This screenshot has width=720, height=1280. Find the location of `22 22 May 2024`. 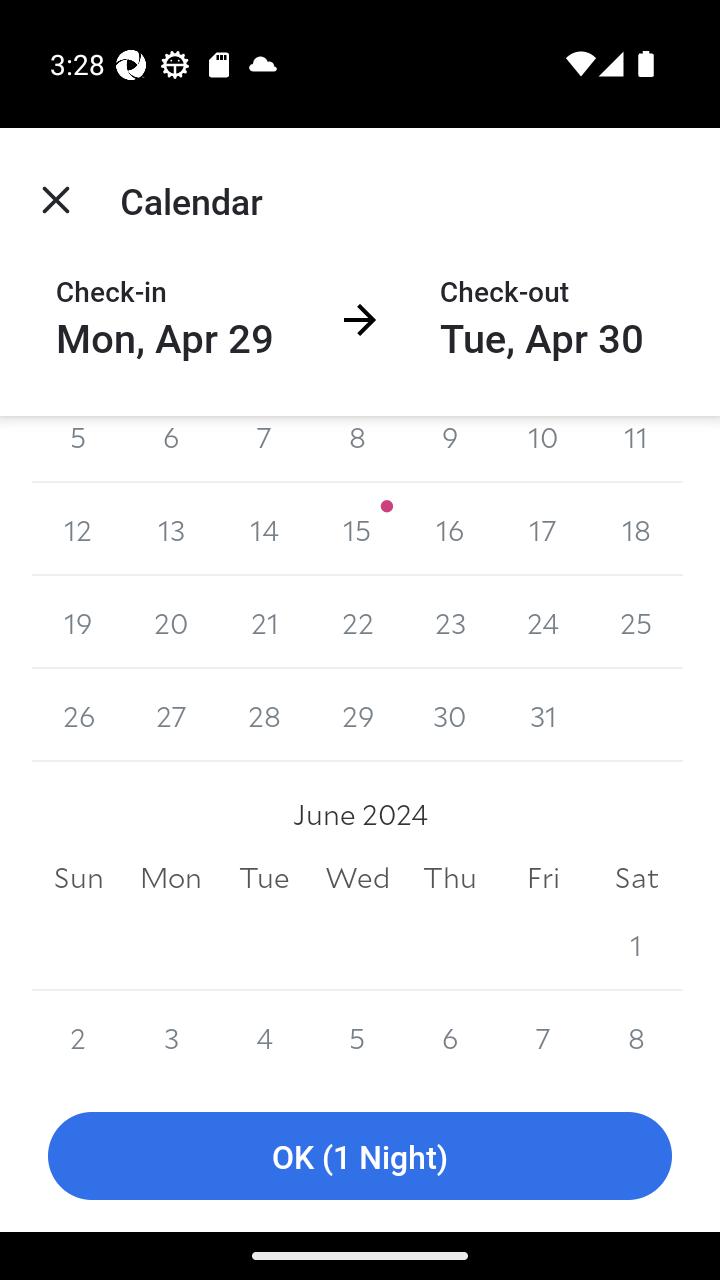

22 22 May 2024 is located at coordinates (357, 622).